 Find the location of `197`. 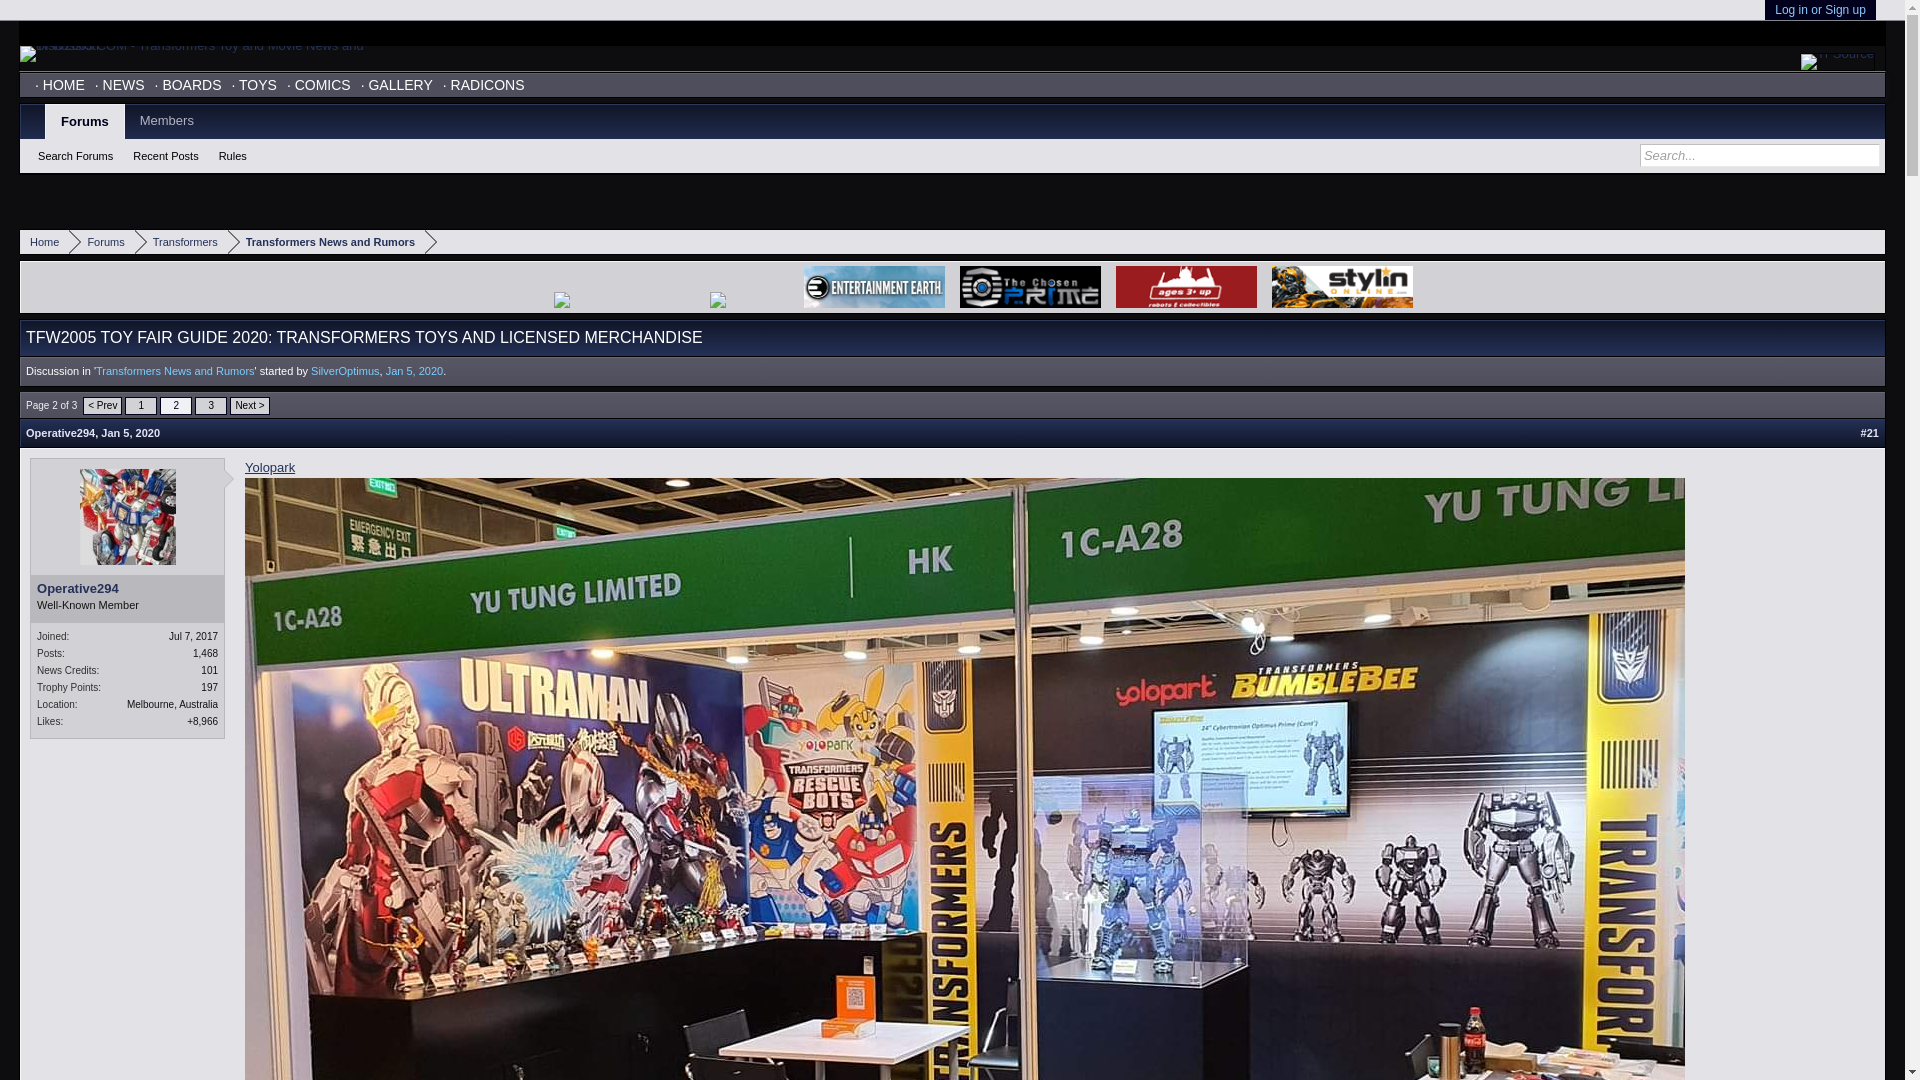

197 is located at coordinates (210, 687).